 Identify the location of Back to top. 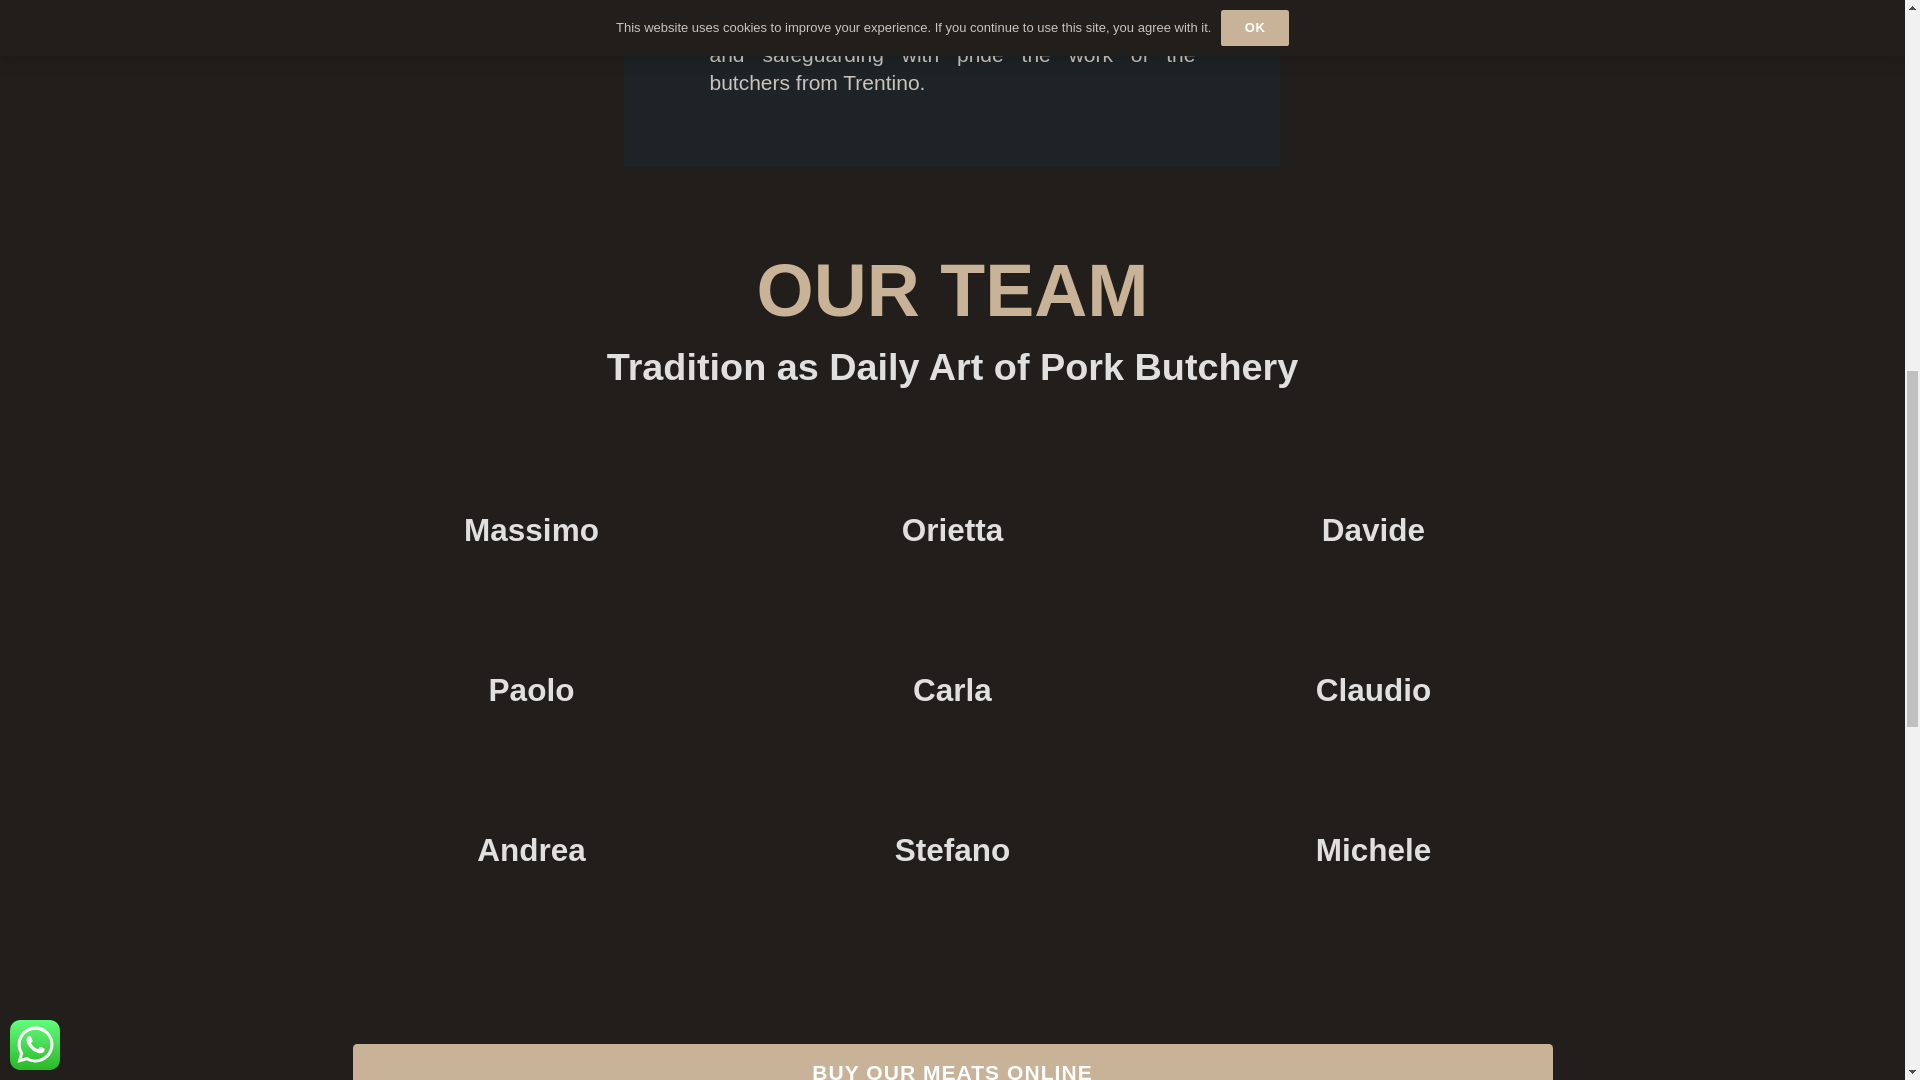
(1864, 34).